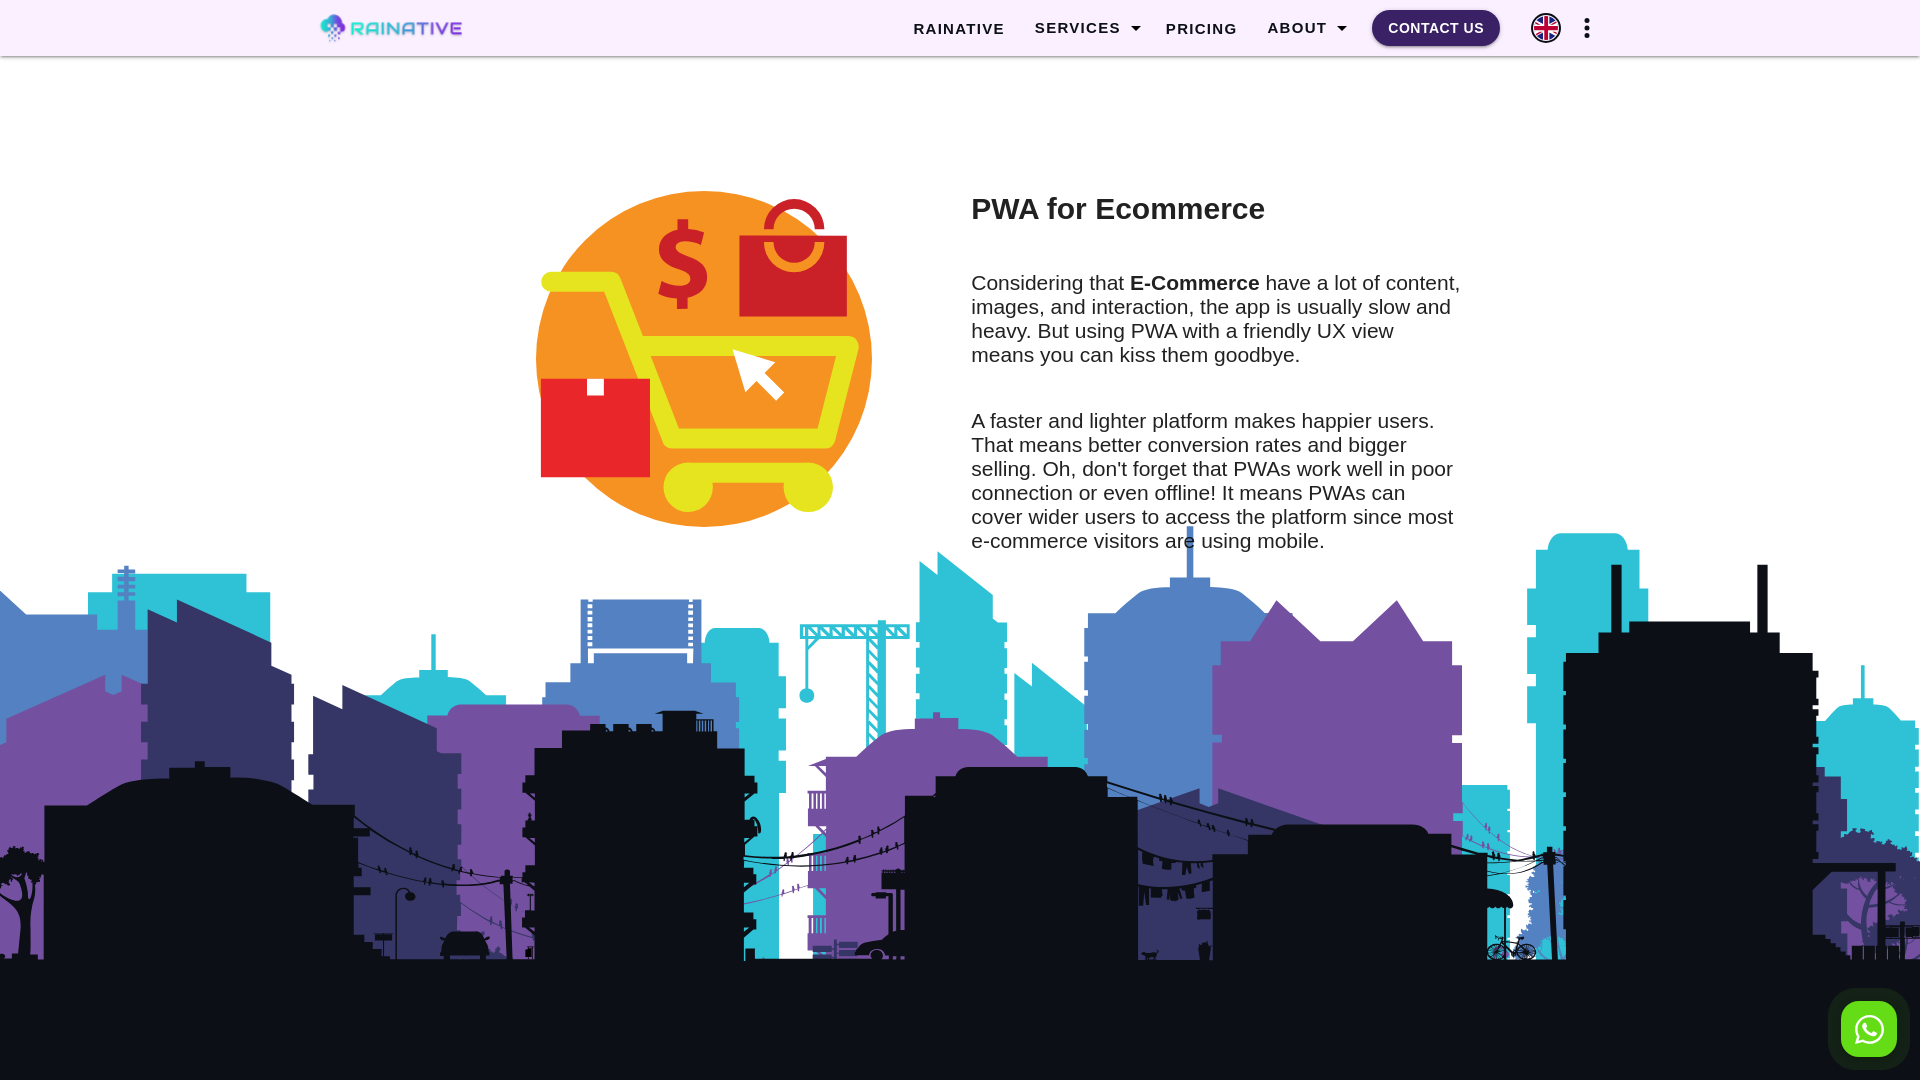 The image size is (1920, 1080). Describe the element at coordinates (958, 29) in the screenshot. I see `RAINATIVE` at that location.